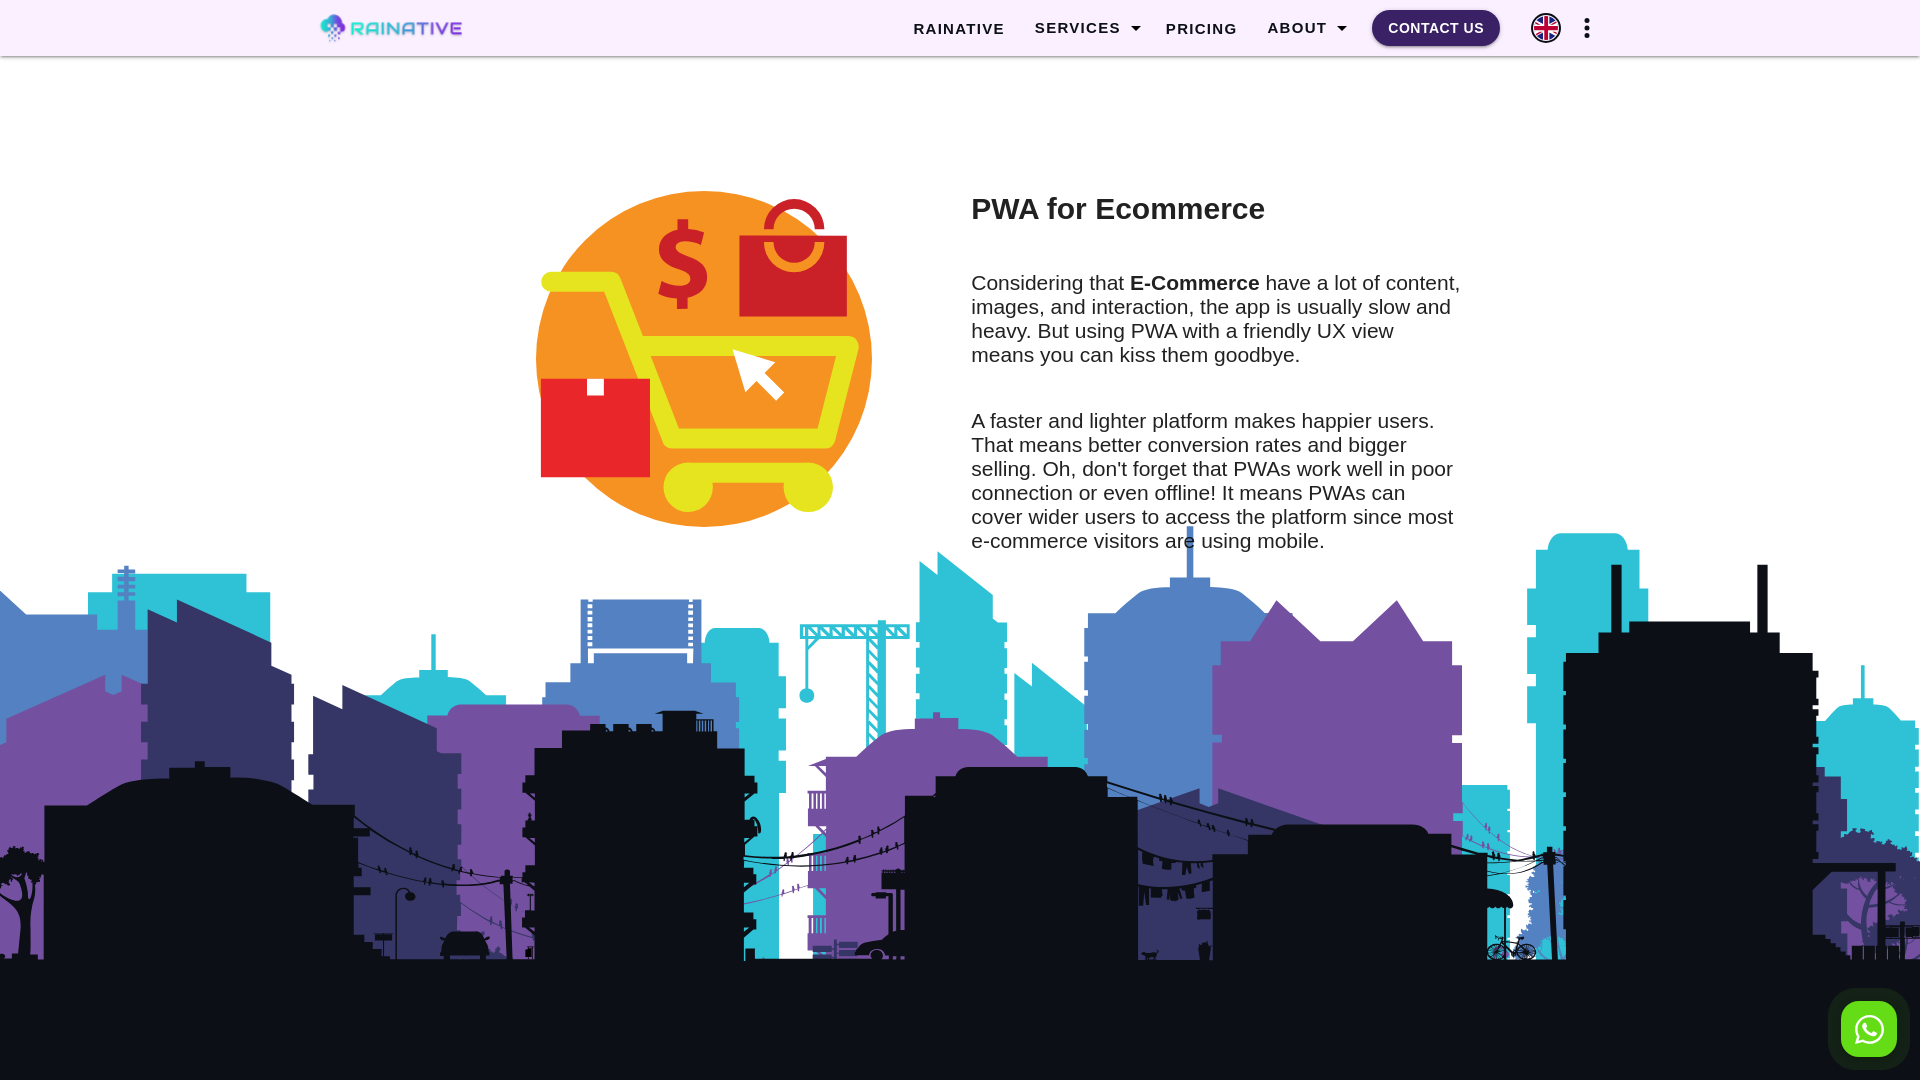 The image size is (1920, 1080). Describe the element at coordinates (958, 29) in the screenshot. I see `RAINATIVE` at that location.